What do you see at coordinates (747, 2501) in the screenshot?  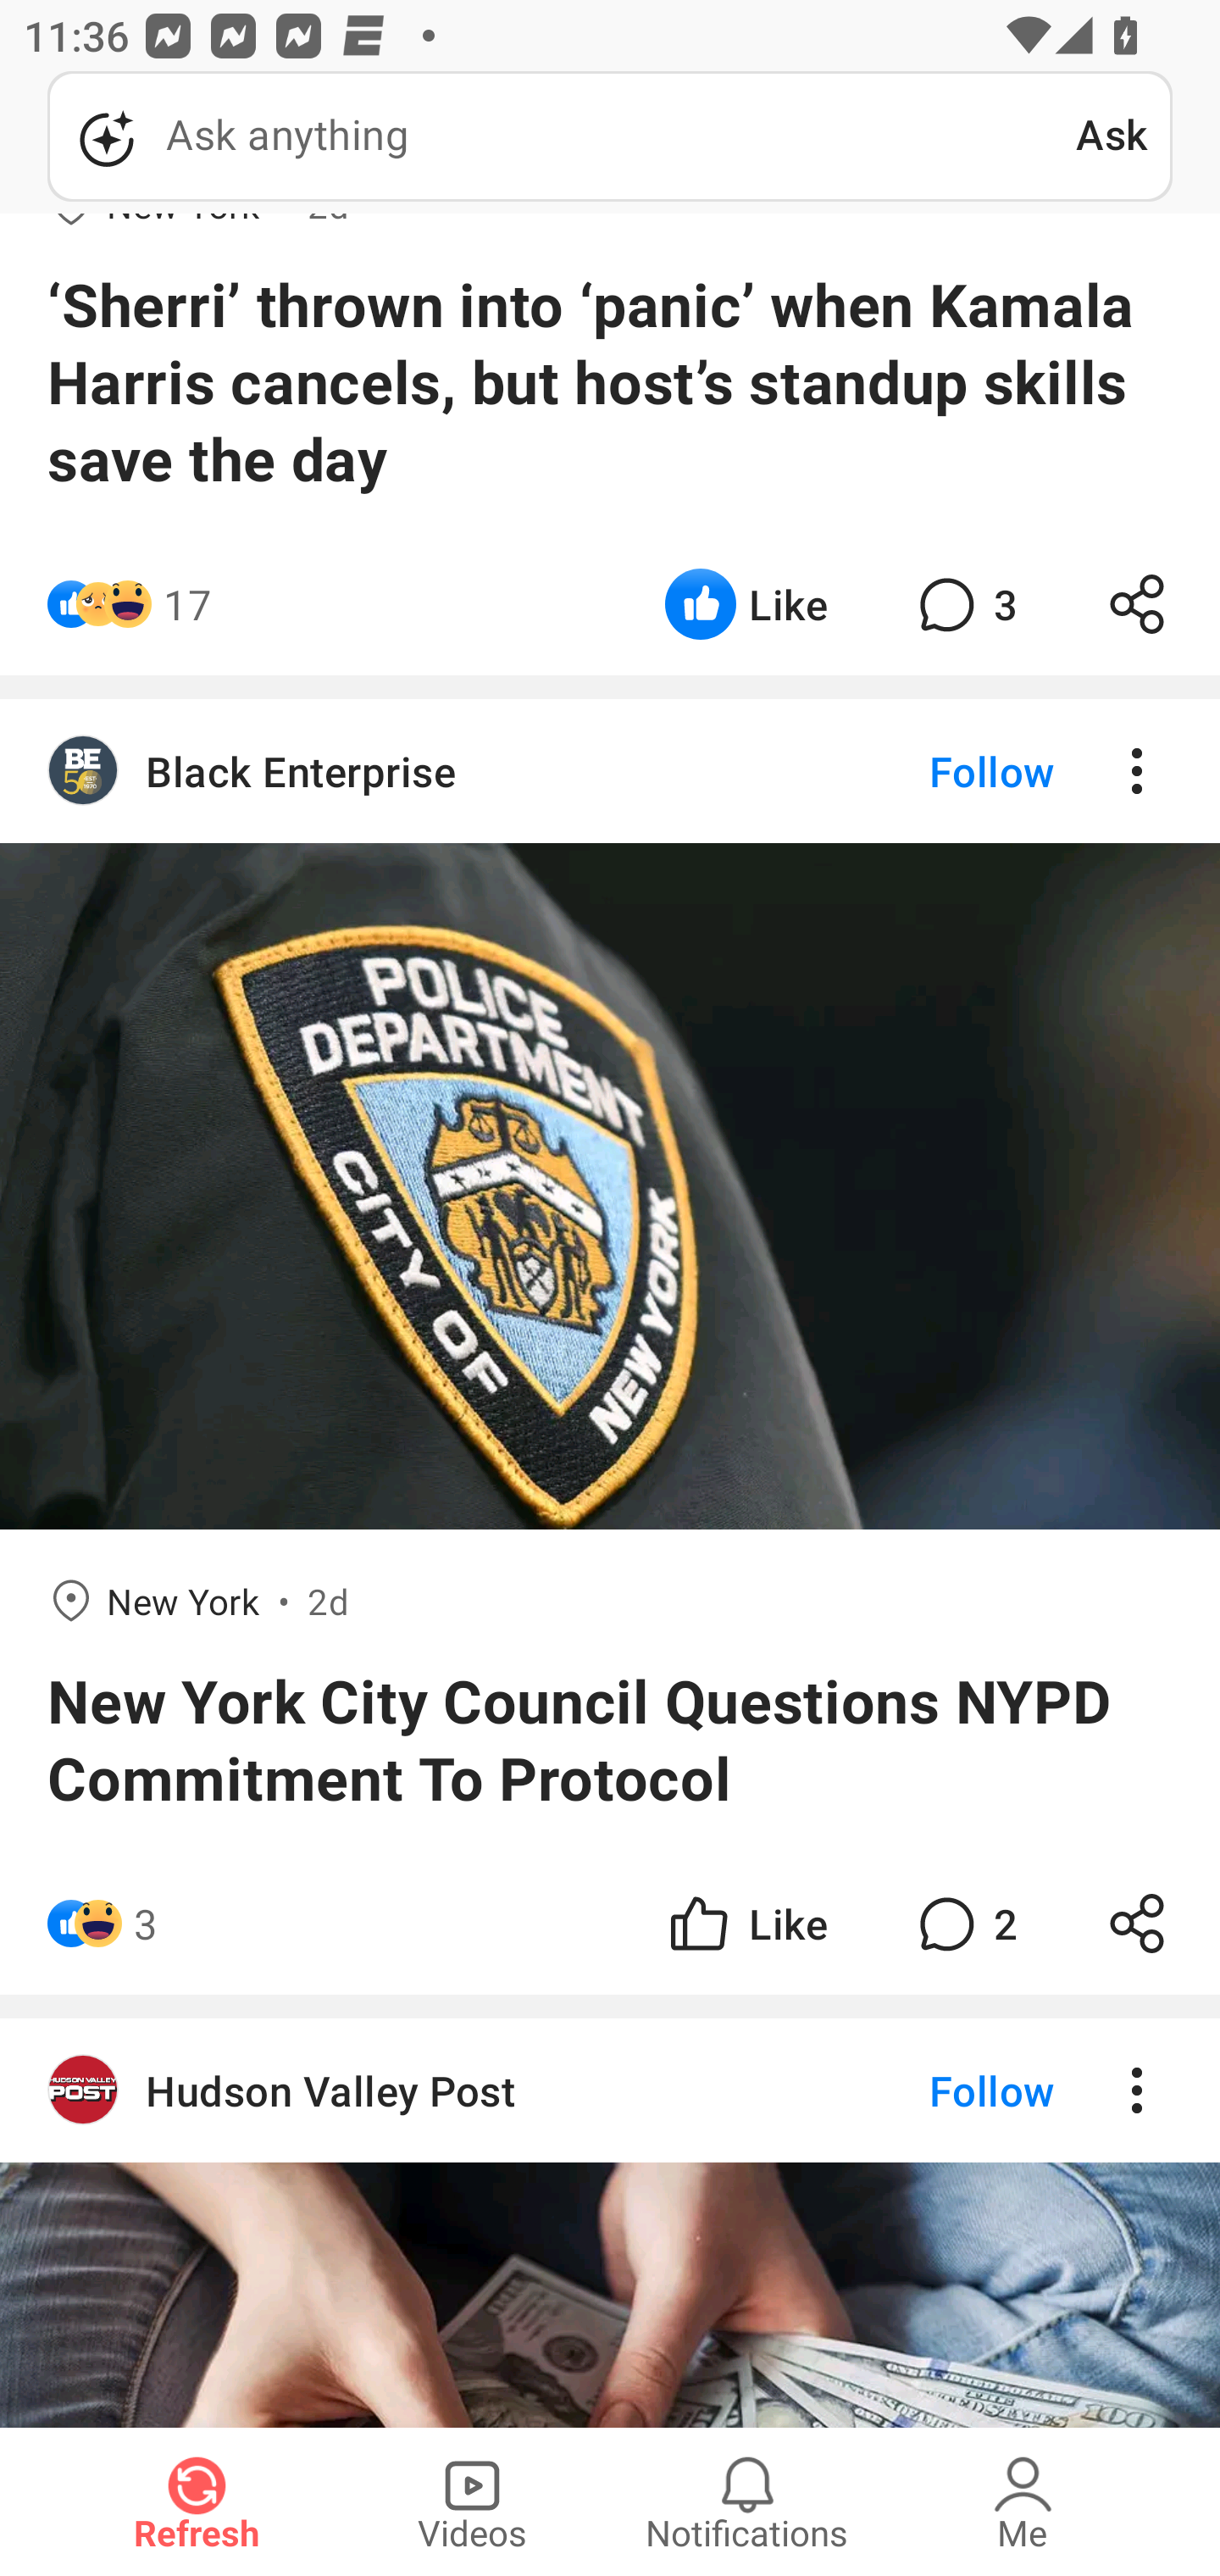 I see `Notifications` at bounding box center [747, 2501].